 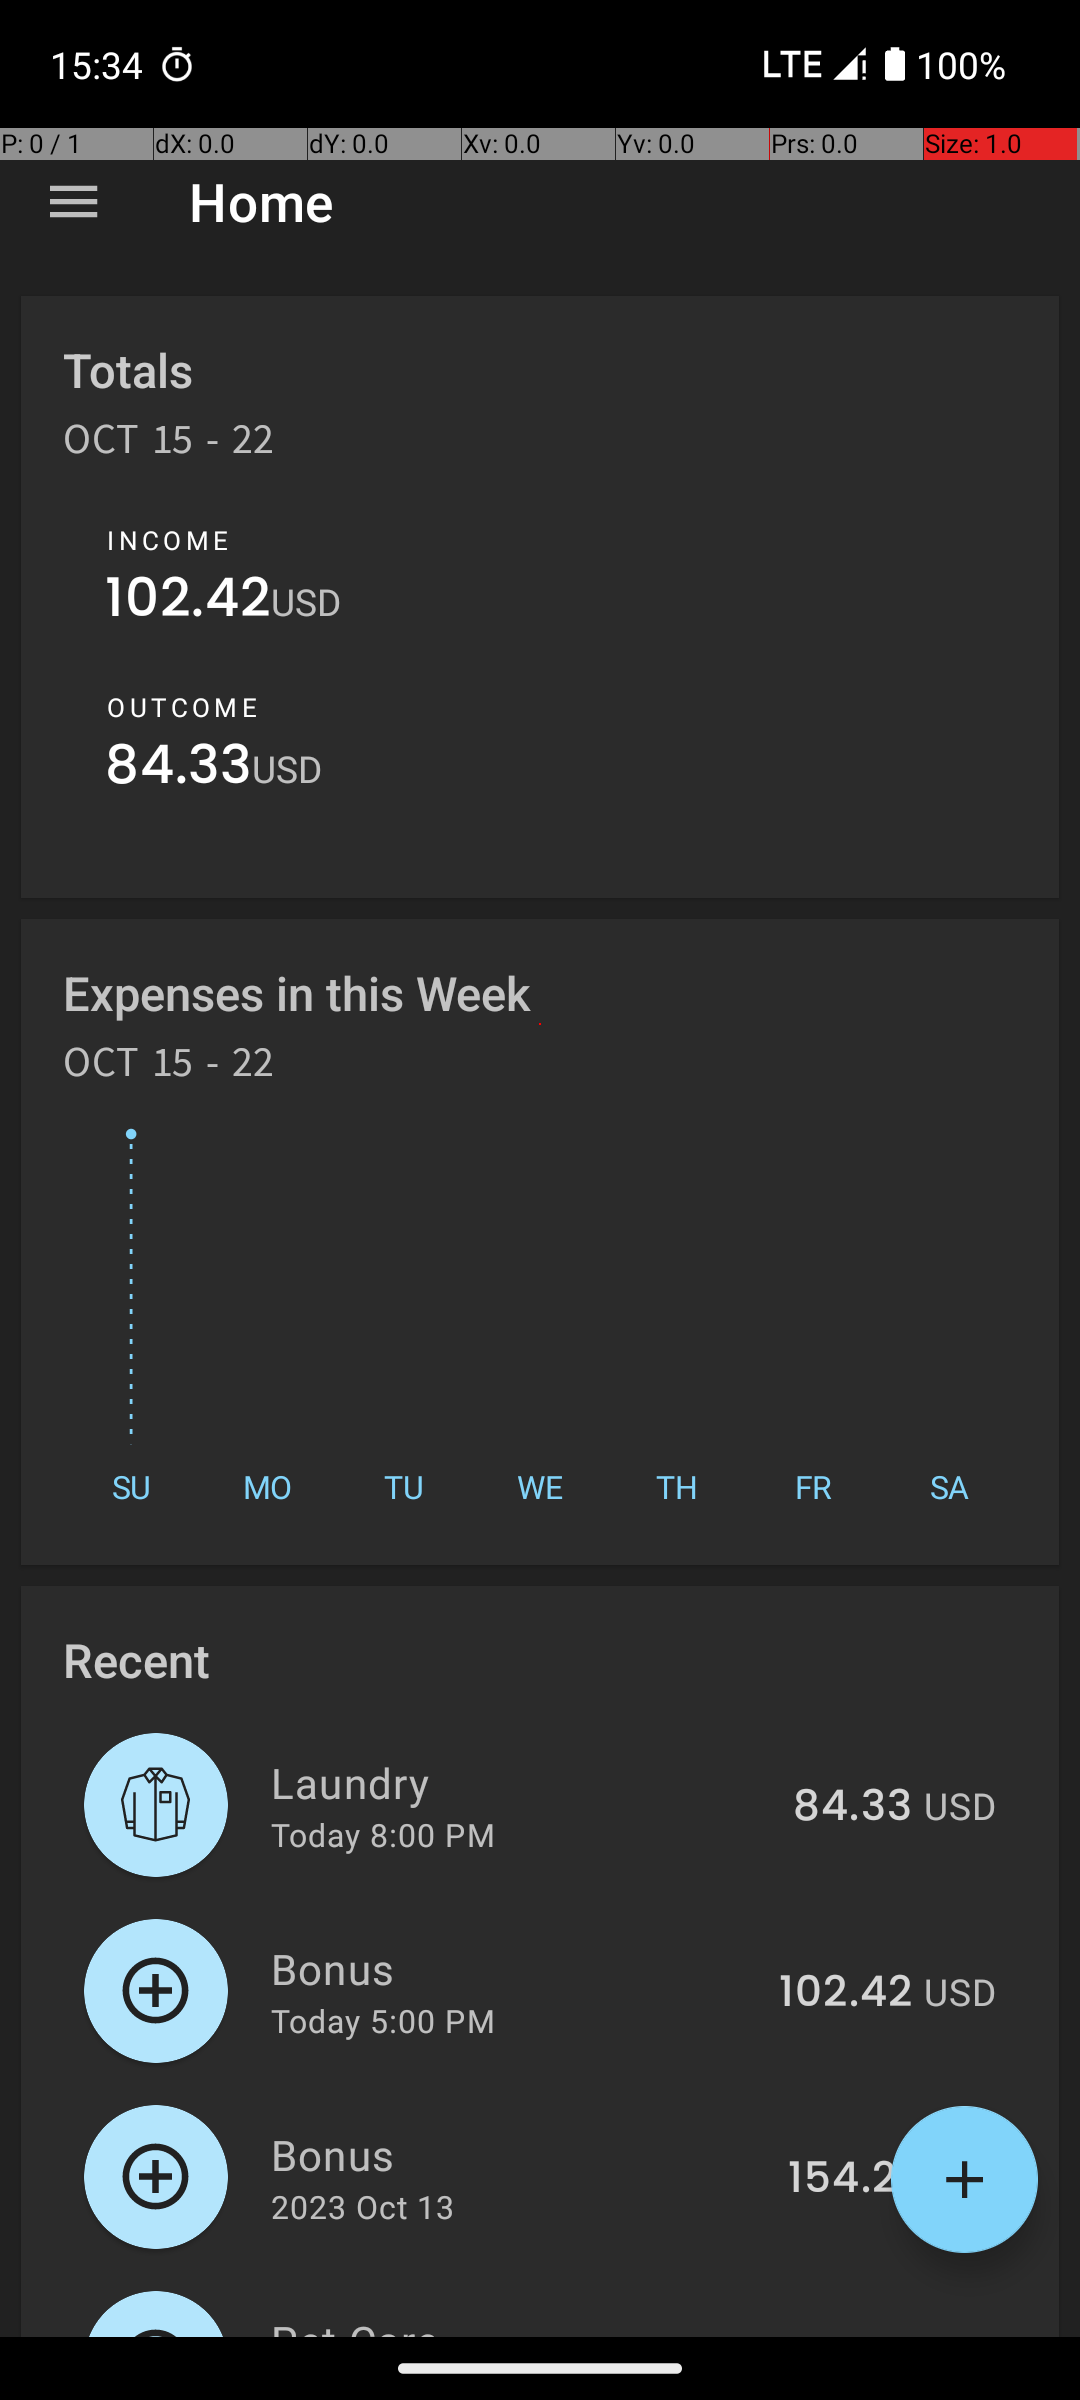 I want to click on 102.42, so click(x=188, y=602).